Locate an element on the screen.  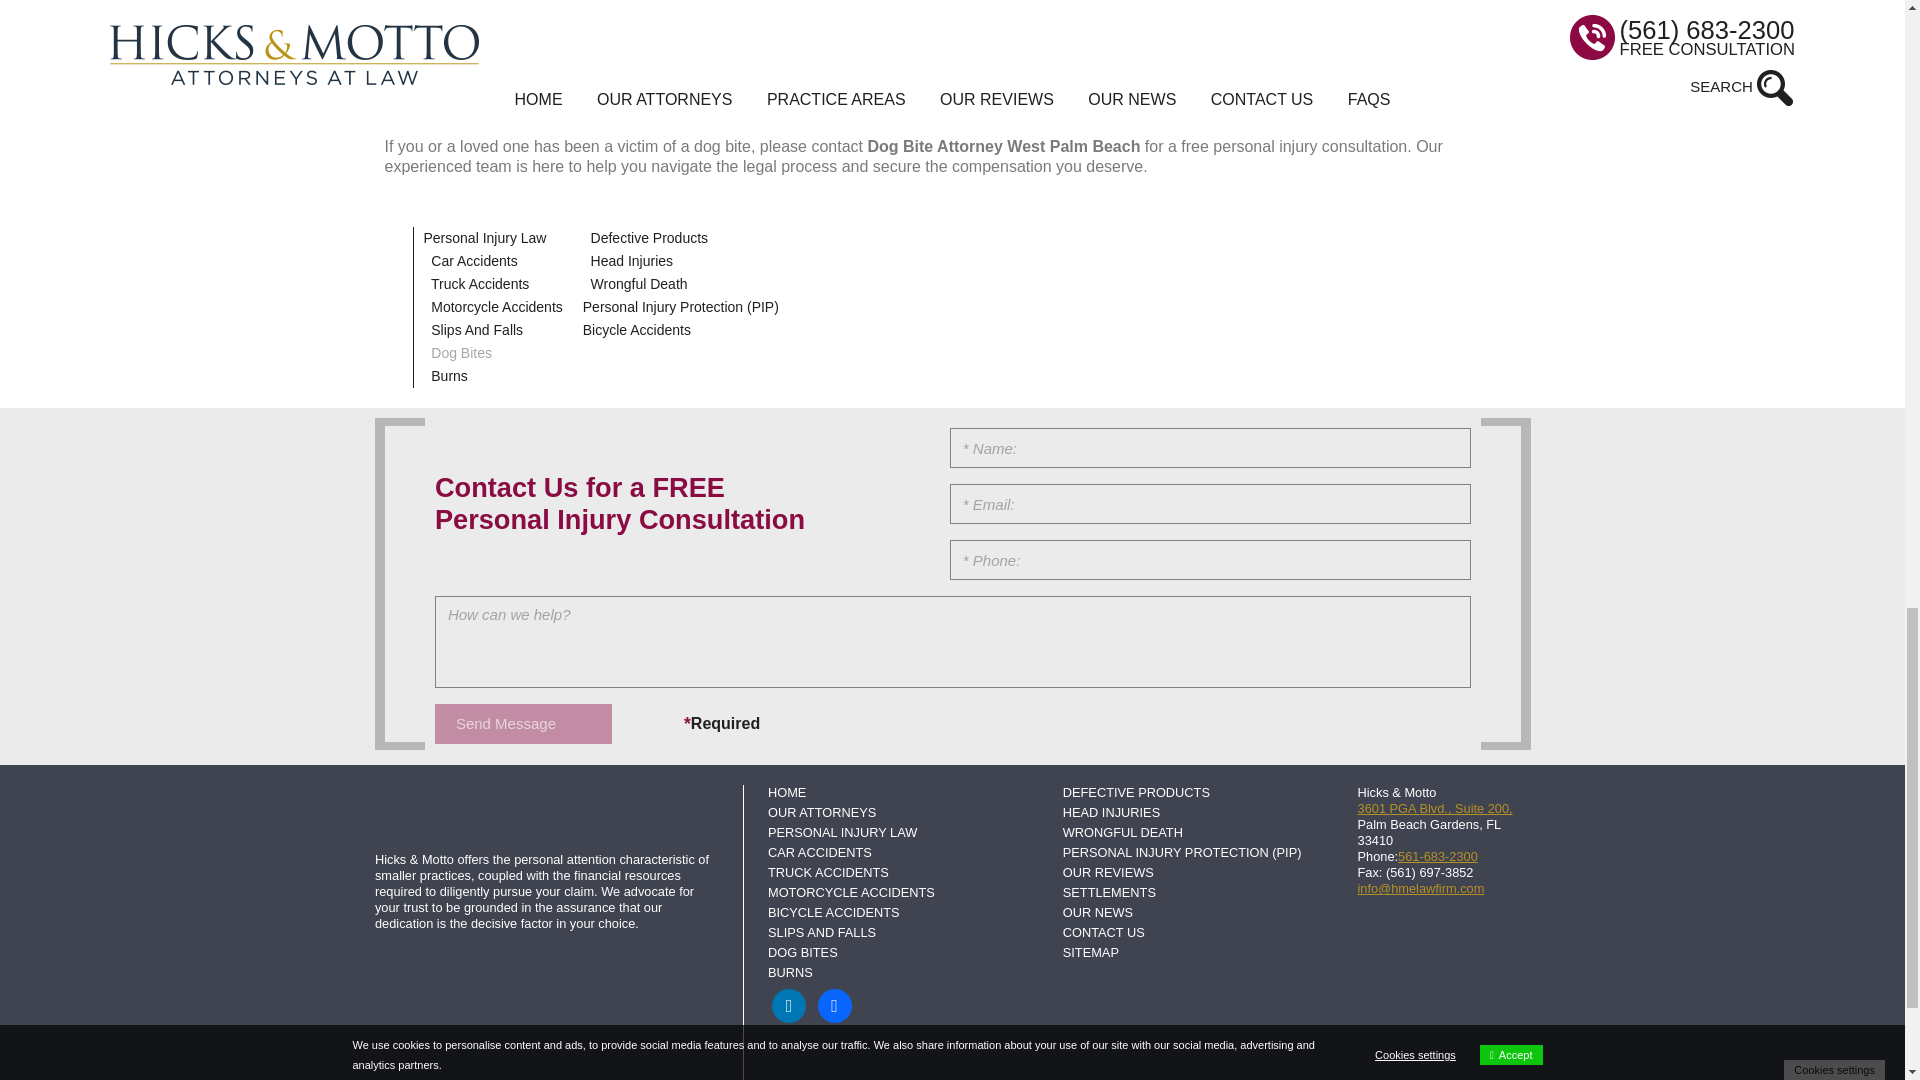
Send Message is located at coordinates (524, 724).